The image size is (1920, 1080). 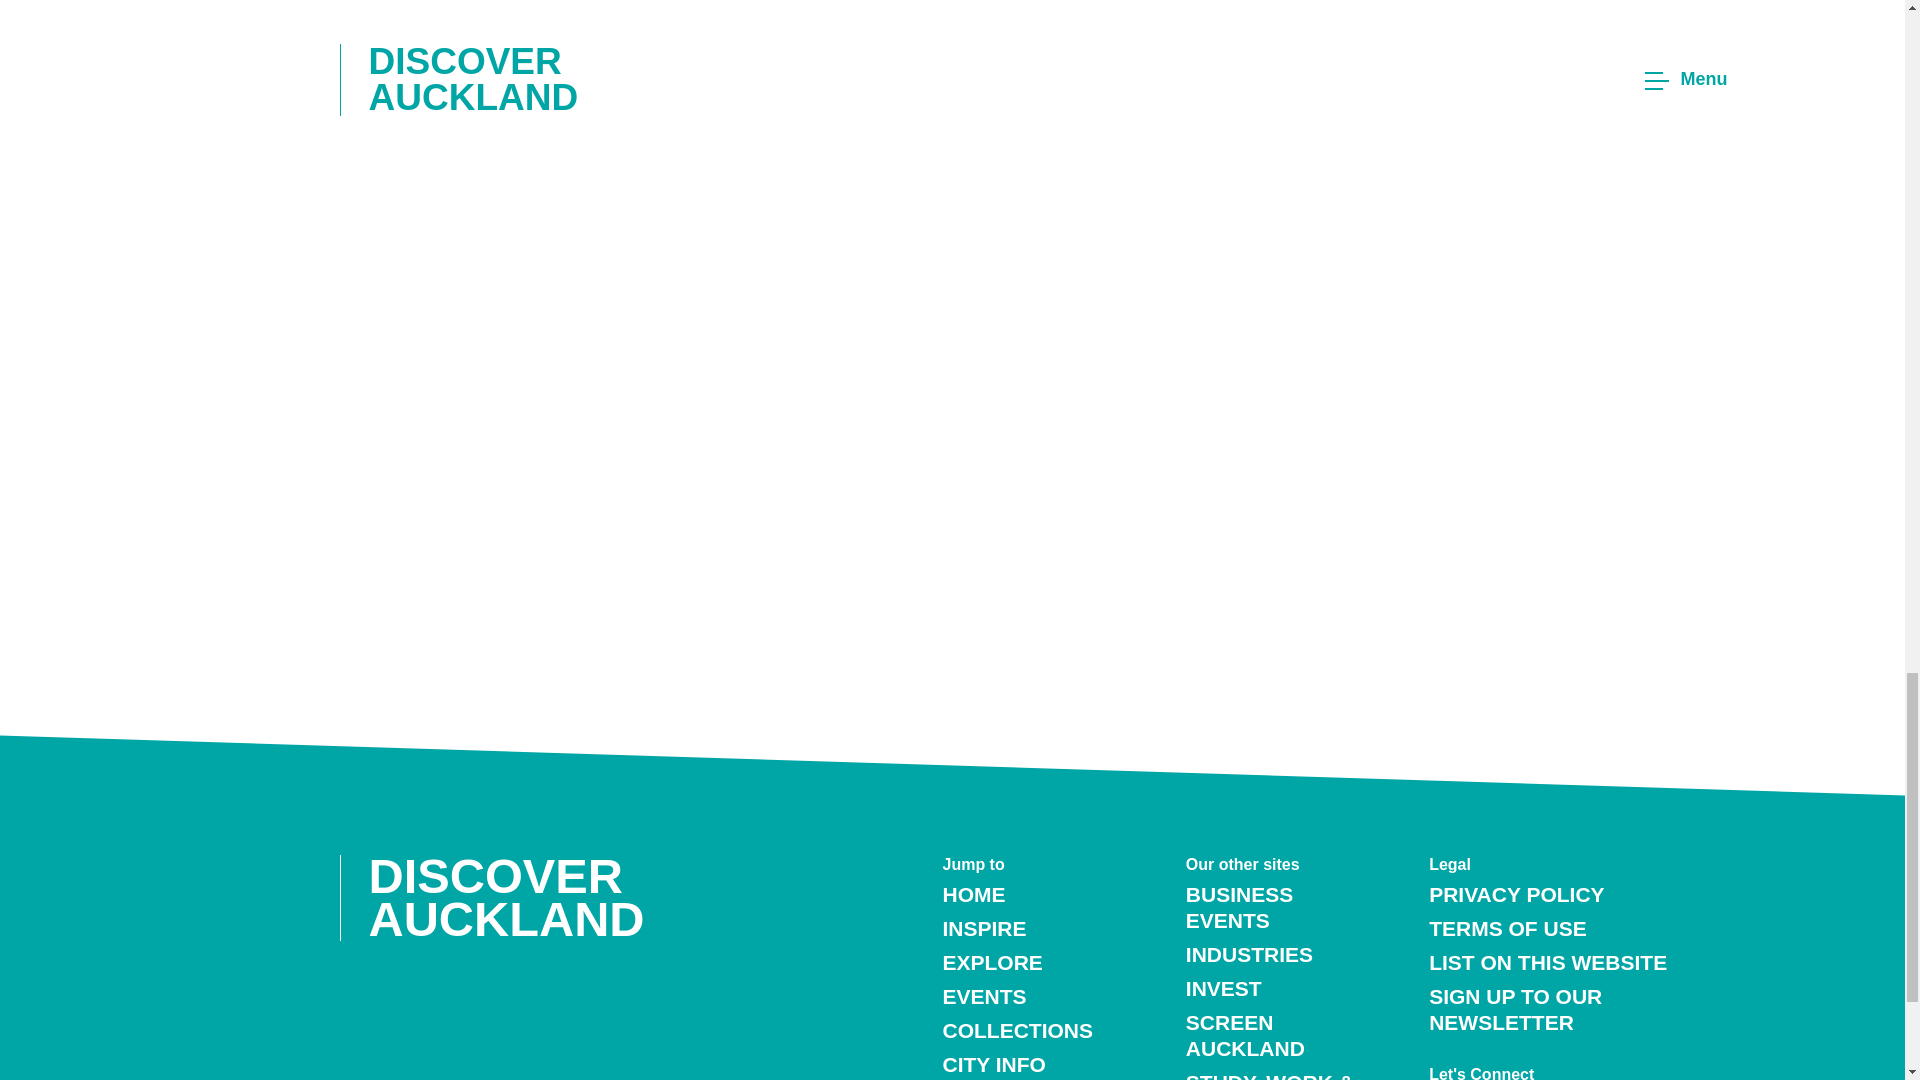 What do you see at coordinates (984, 928) in the screenshot?
I see `INSPIRE` at bounding box center [984, 928].